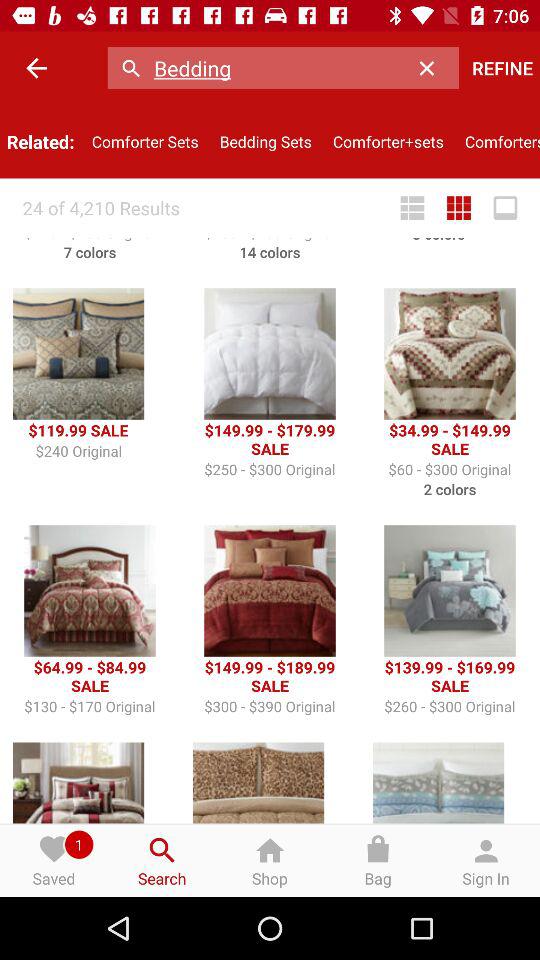 The image size is (540, 960). I want to click on click the item above the 3 colors, so click(412, 208).